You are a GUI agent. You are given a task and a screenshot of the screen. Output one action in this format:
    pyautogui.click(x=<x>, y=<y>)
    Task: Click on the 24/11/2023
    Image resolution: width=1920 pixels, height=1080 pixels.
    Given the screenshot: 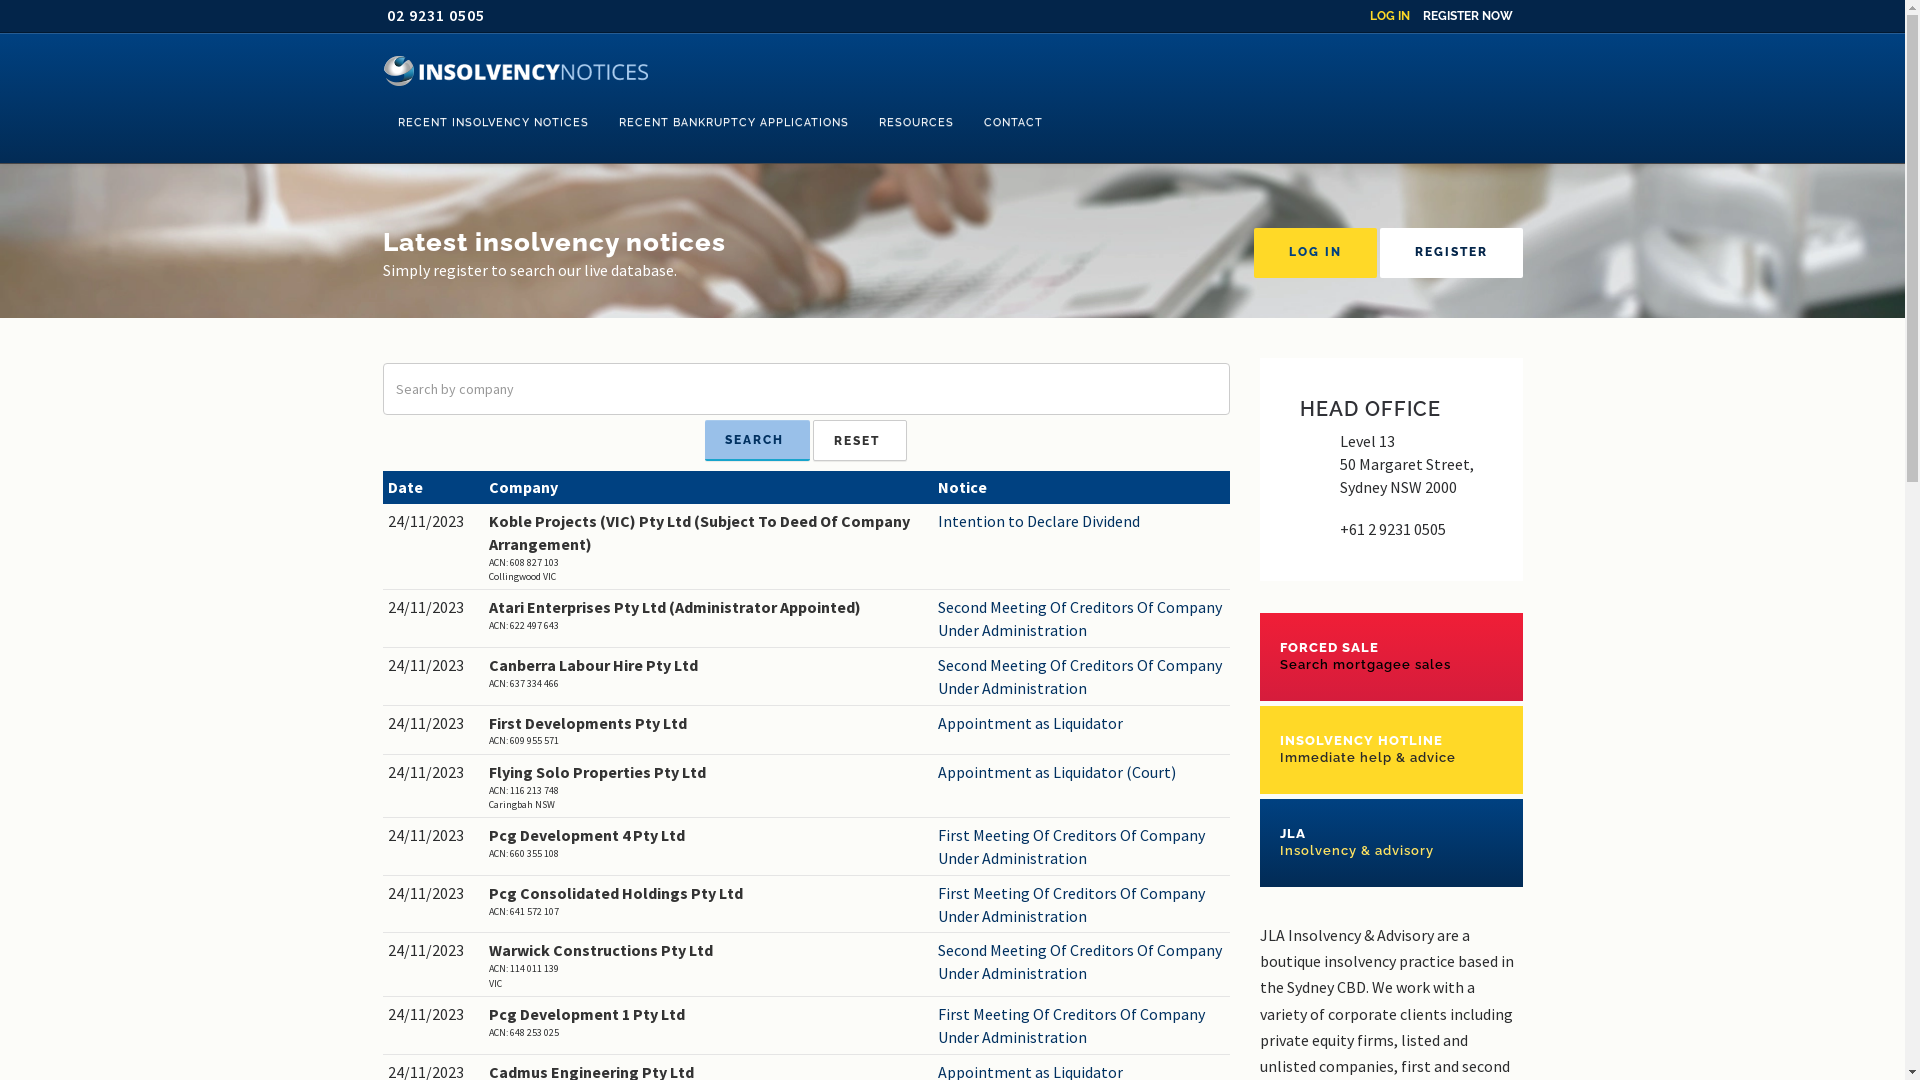 What is the action you would take?
    pyautogui.click(x=434, y=522)
    